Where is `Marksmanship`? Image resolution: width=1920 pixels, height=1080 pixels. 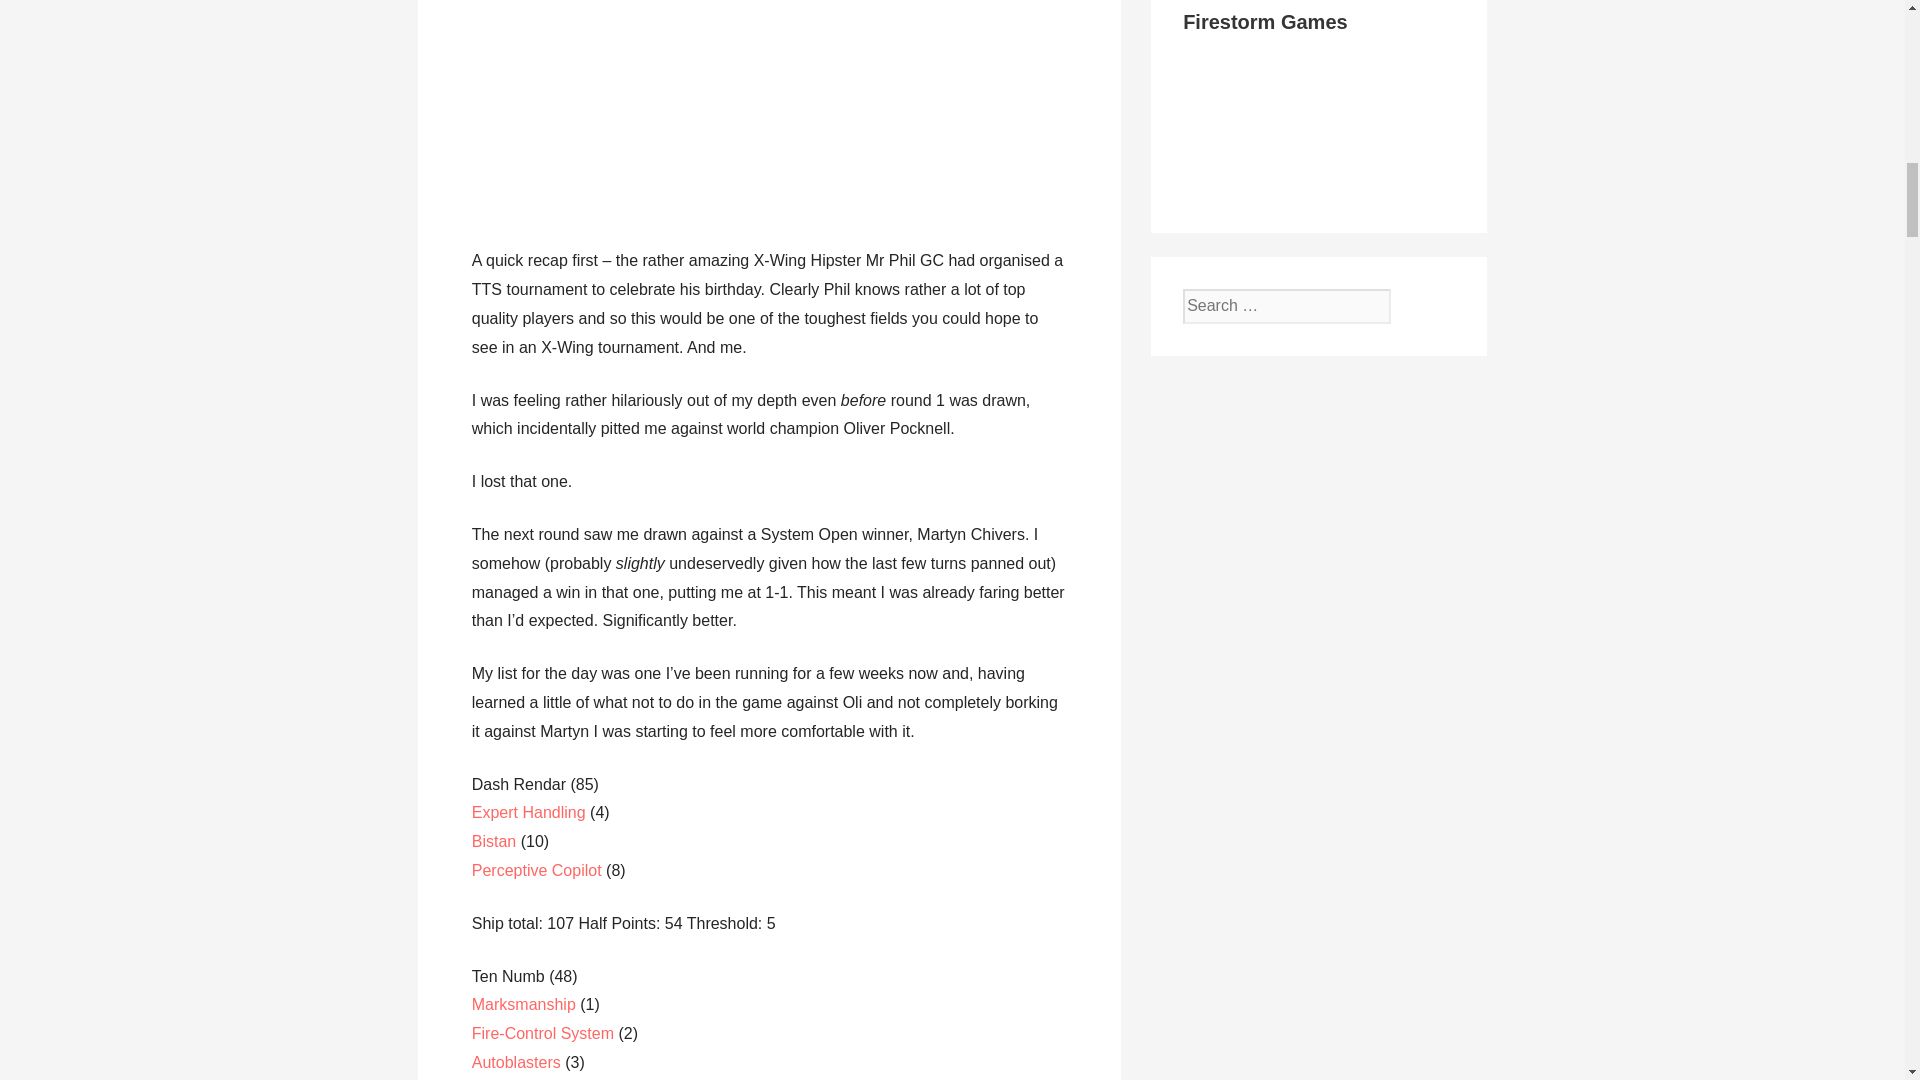
Marksmanship is located at coordinates (526, 1004).